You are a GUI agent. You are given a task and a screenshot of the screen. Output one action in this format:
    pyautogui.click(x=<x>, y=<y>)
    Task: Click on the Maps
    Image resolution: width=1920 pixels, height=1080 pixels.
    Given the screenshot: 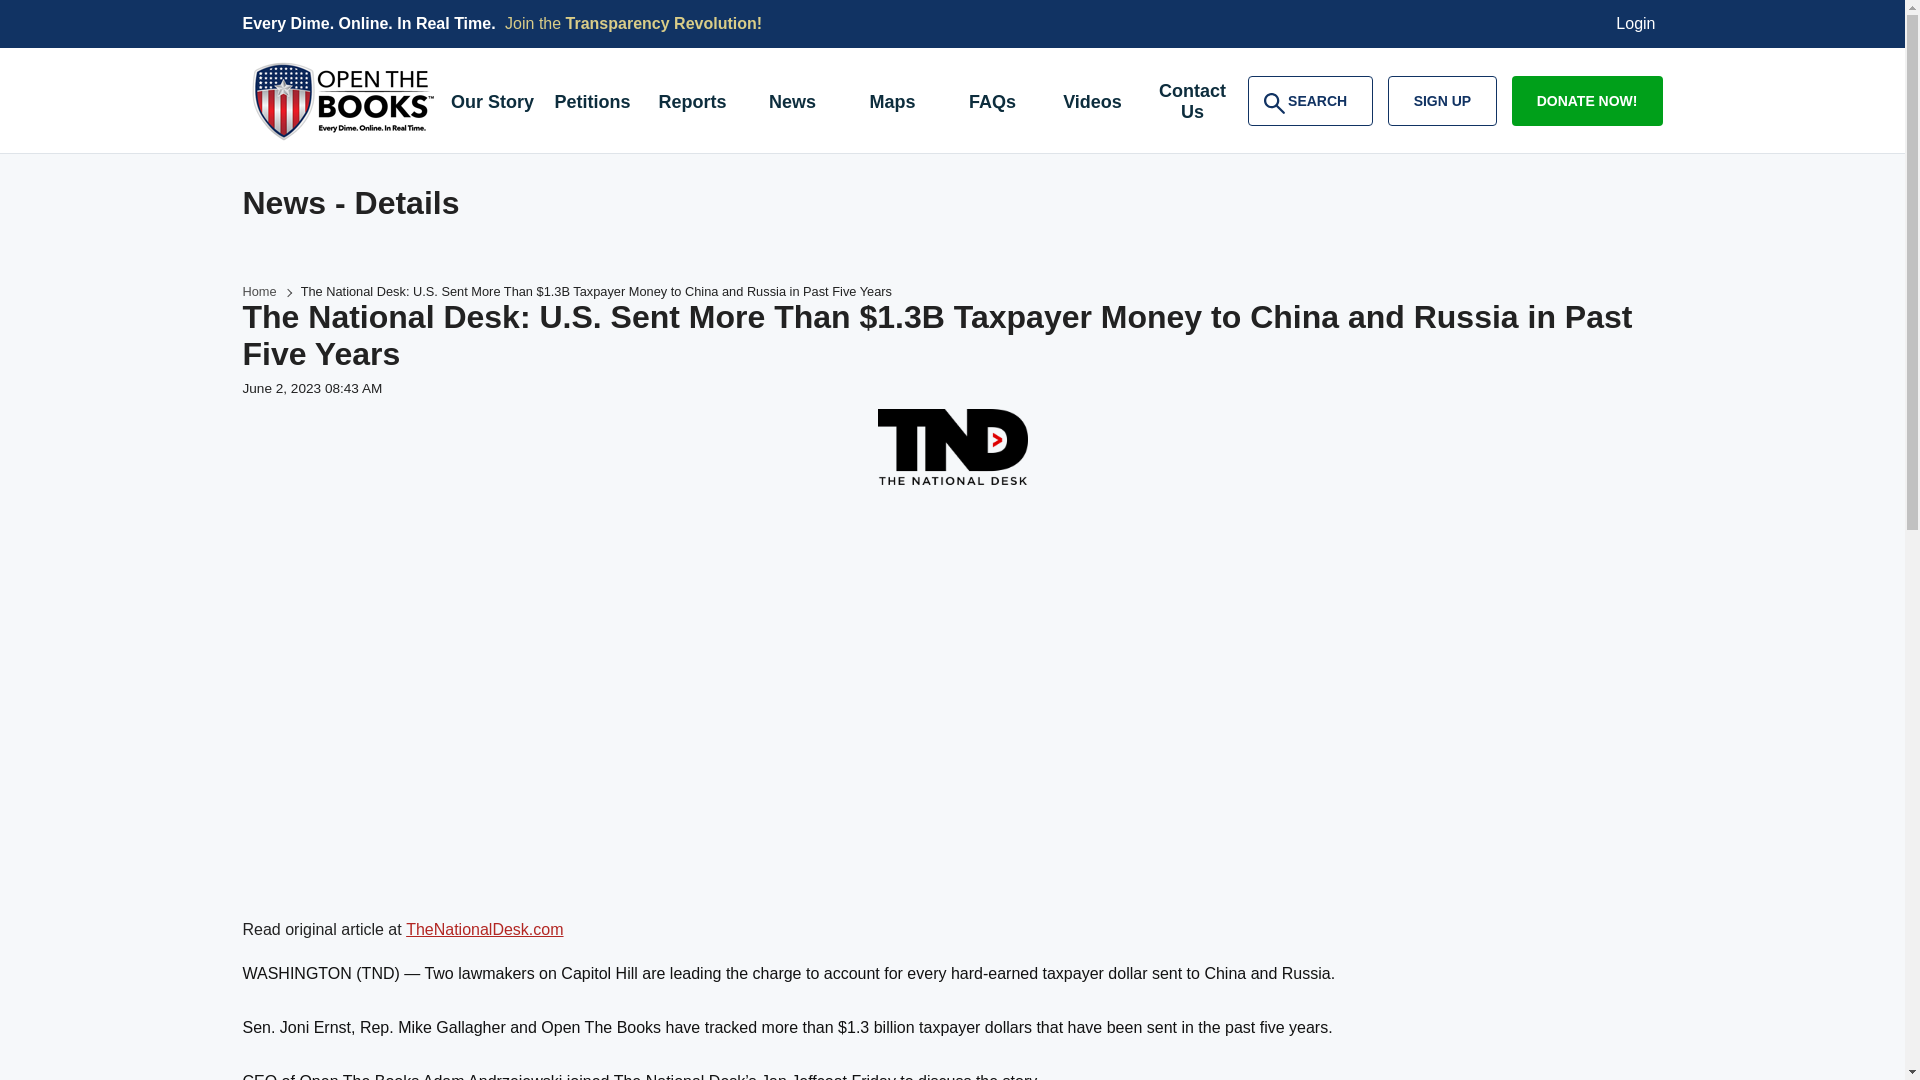 What is the action you would take?
    pyautogui.click(x=892, y=104)
    